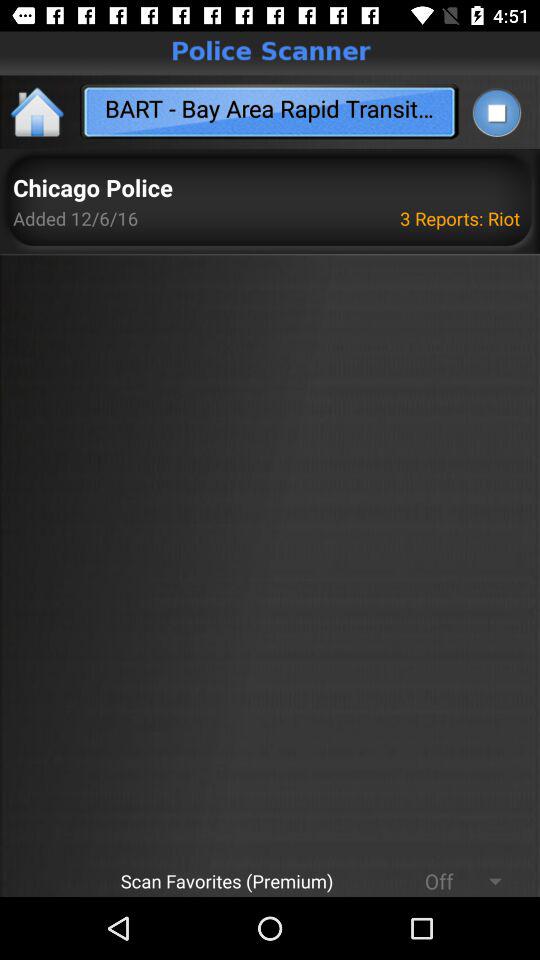 The width and height of the screenshot is (540, 960). I want to click on turn off the icon to the right of the chicago police app, so click(463, 218).